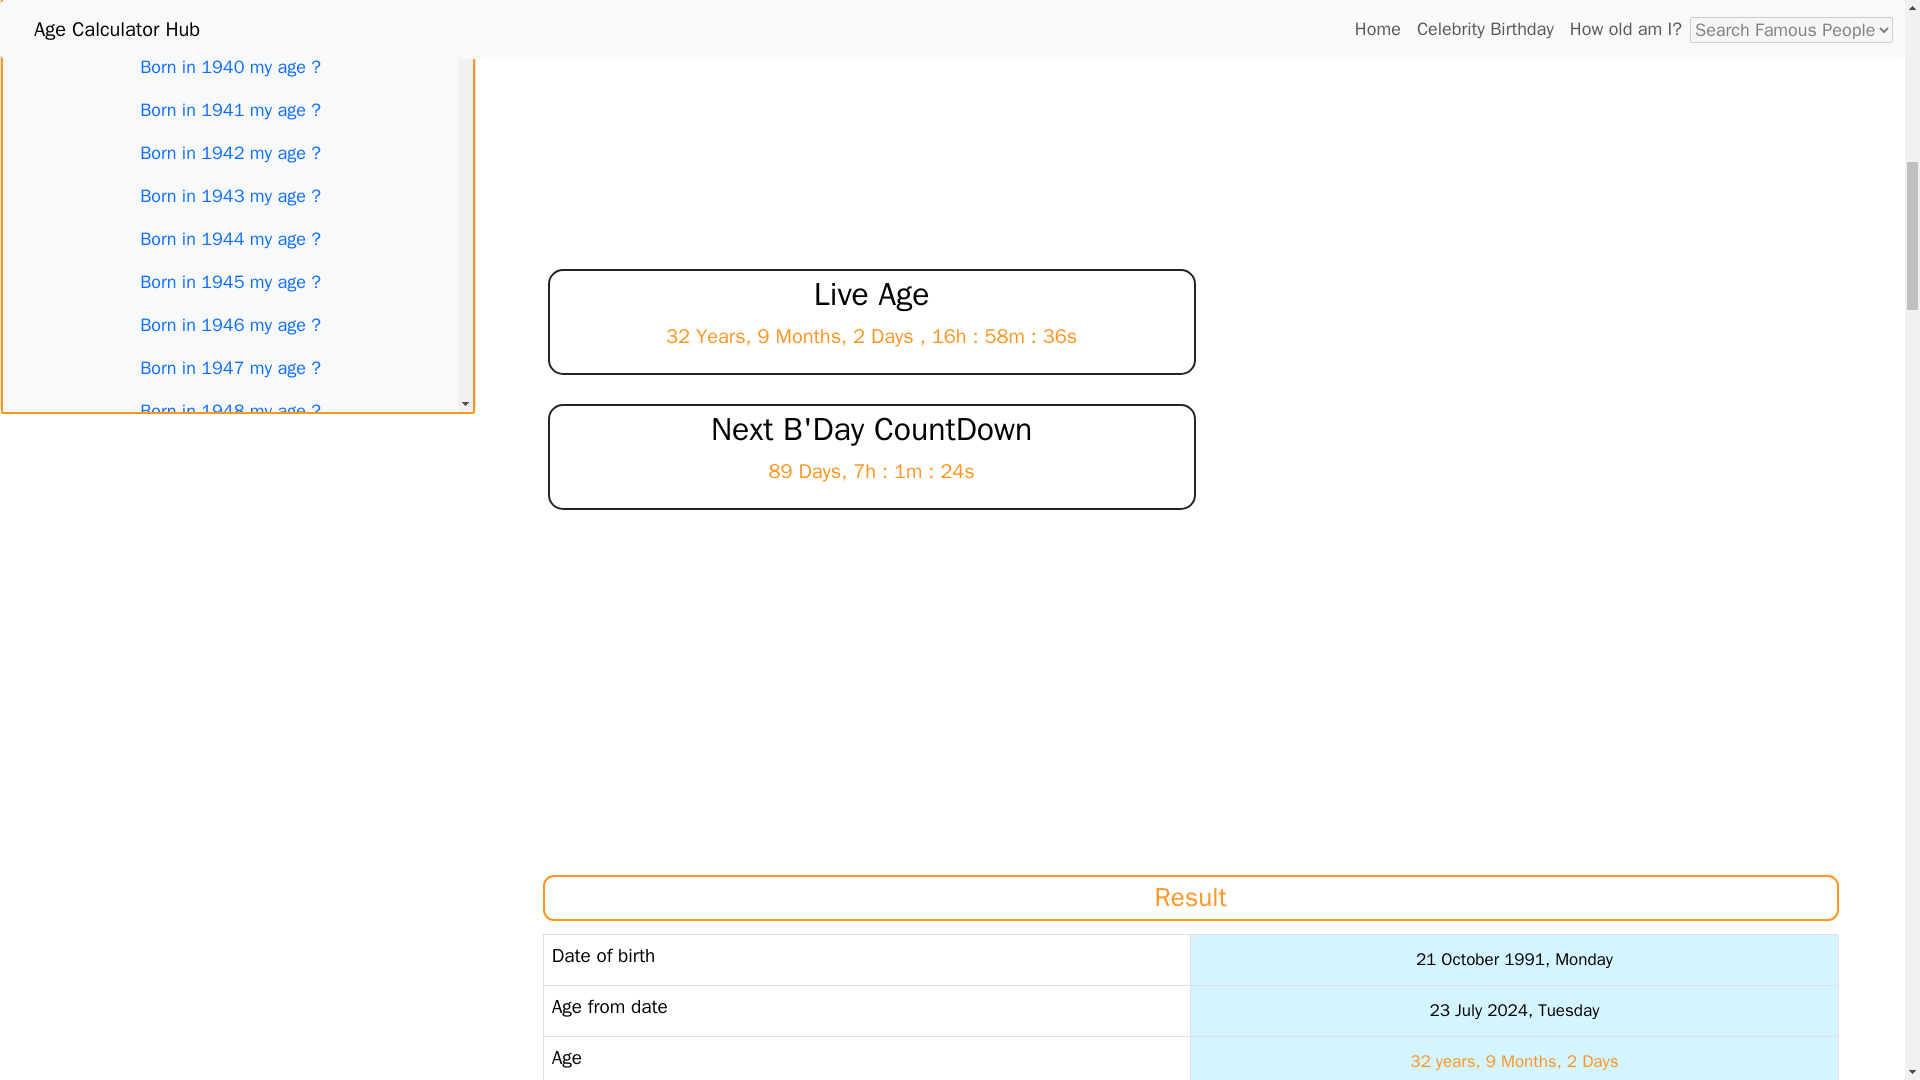 This screenshot has width=1920, height=1080. Describe the element at coordinates (230, 840) in the screenshot. I see `Born in 1958 my age ?` at that location.